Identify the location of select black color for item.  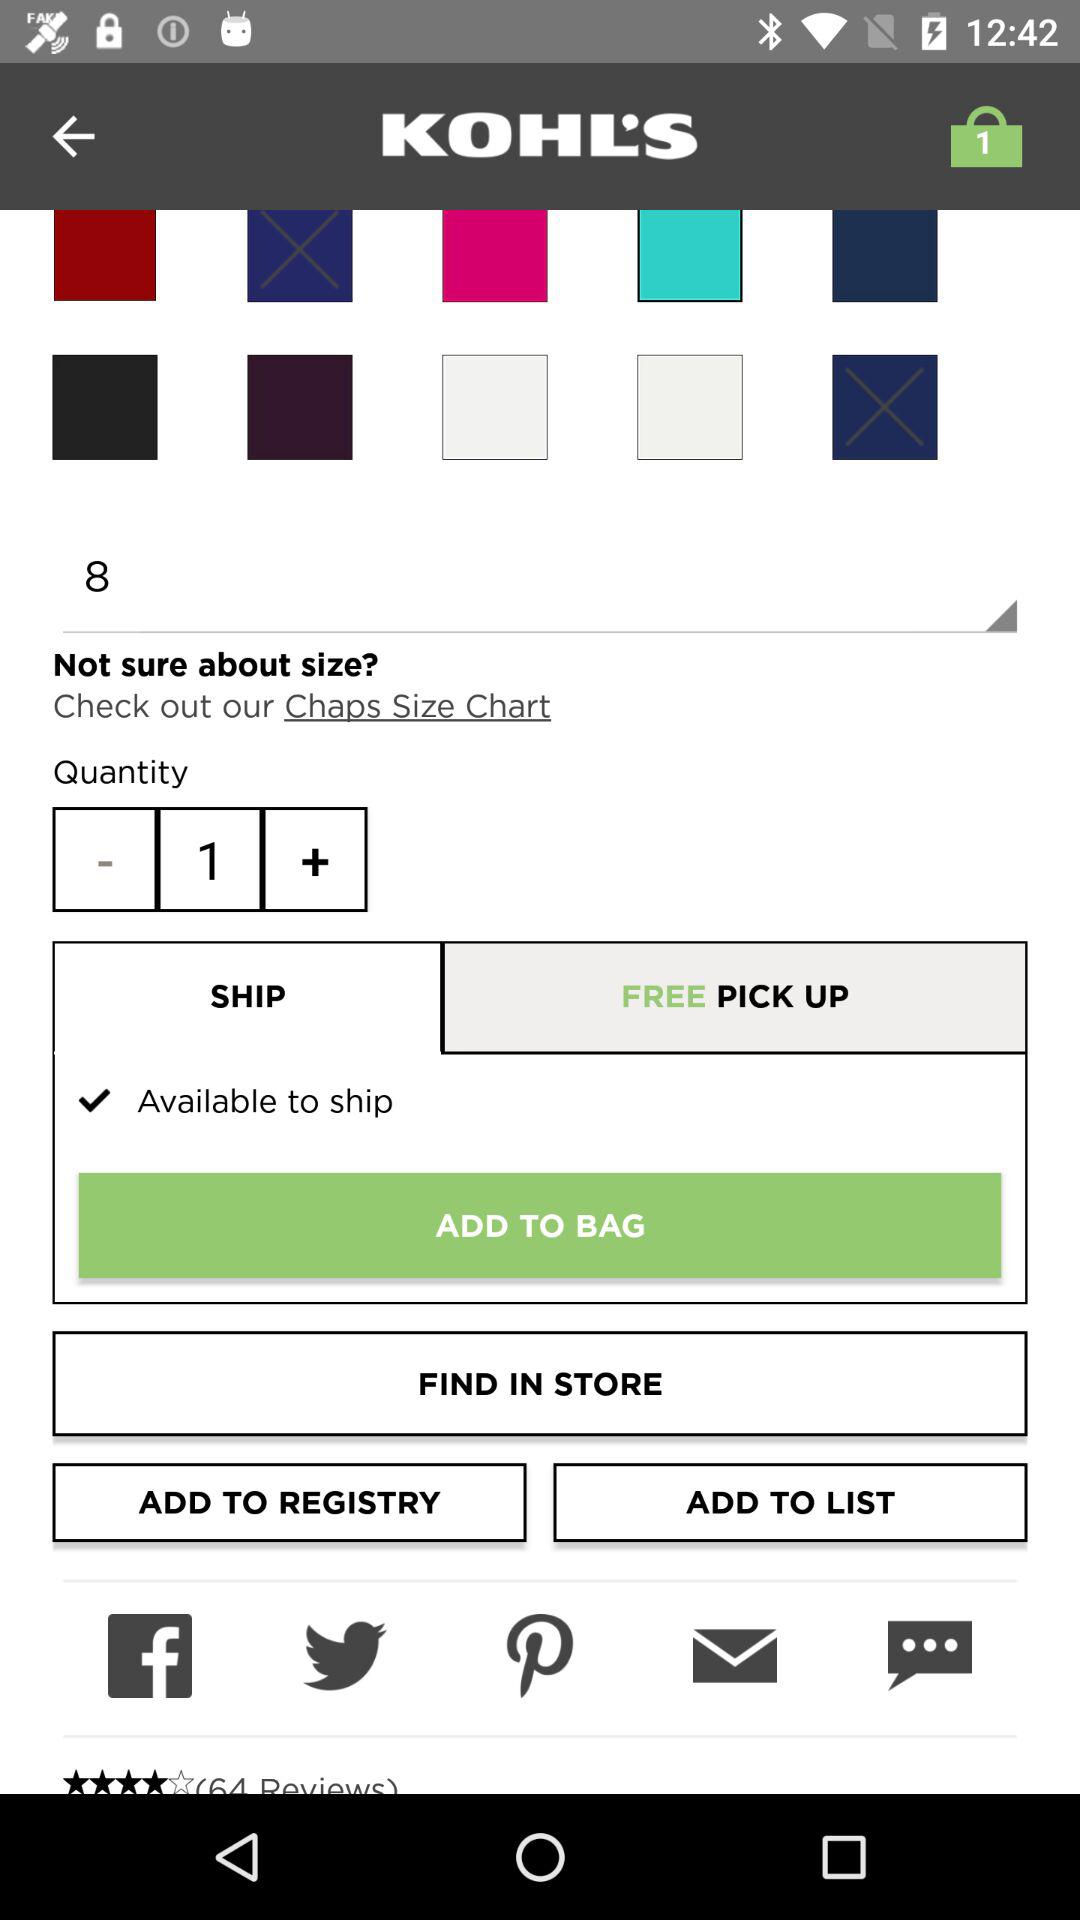
(300, 406).